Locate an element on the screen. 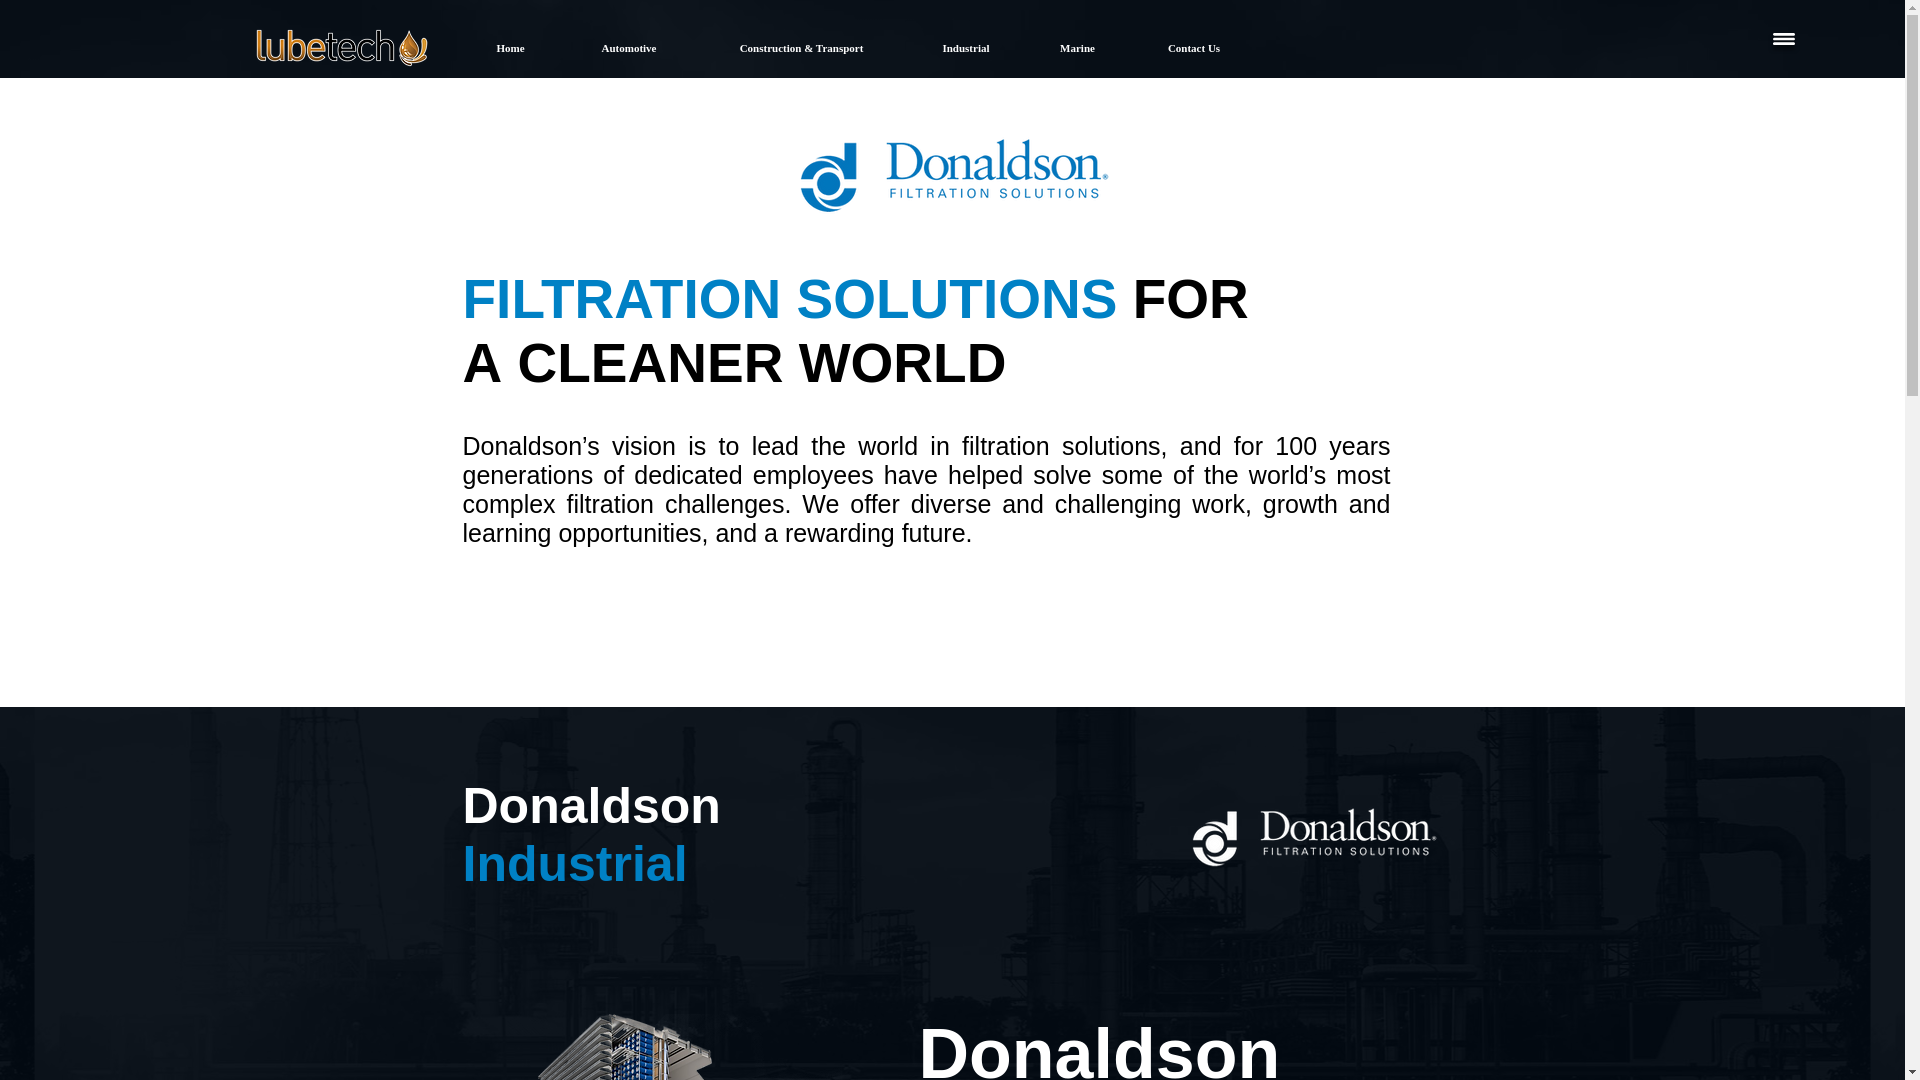 Image resolution: width=1920 pixels, height=1080 pixels. Marine is located at coordinates (1076, 48).